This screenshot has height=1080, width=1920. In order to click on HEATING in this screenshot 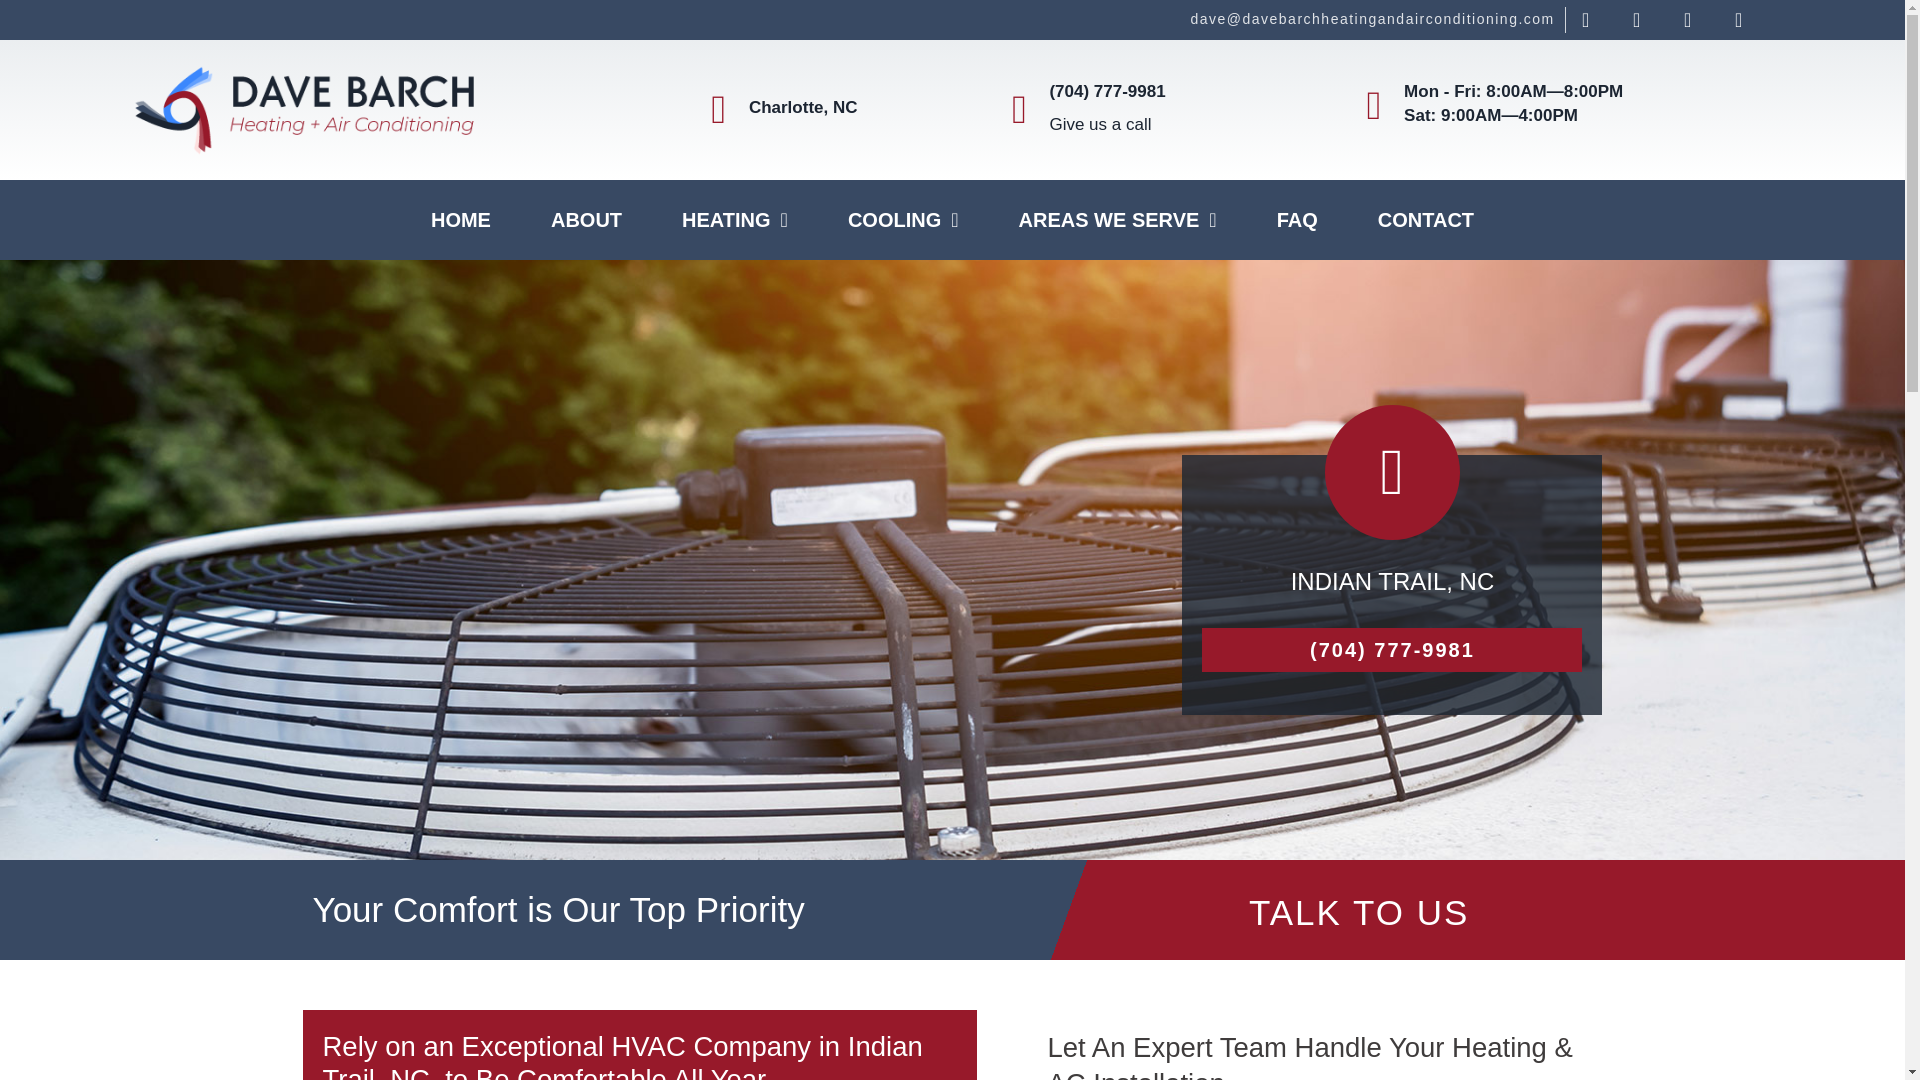, I will do `click(734, 220)`.